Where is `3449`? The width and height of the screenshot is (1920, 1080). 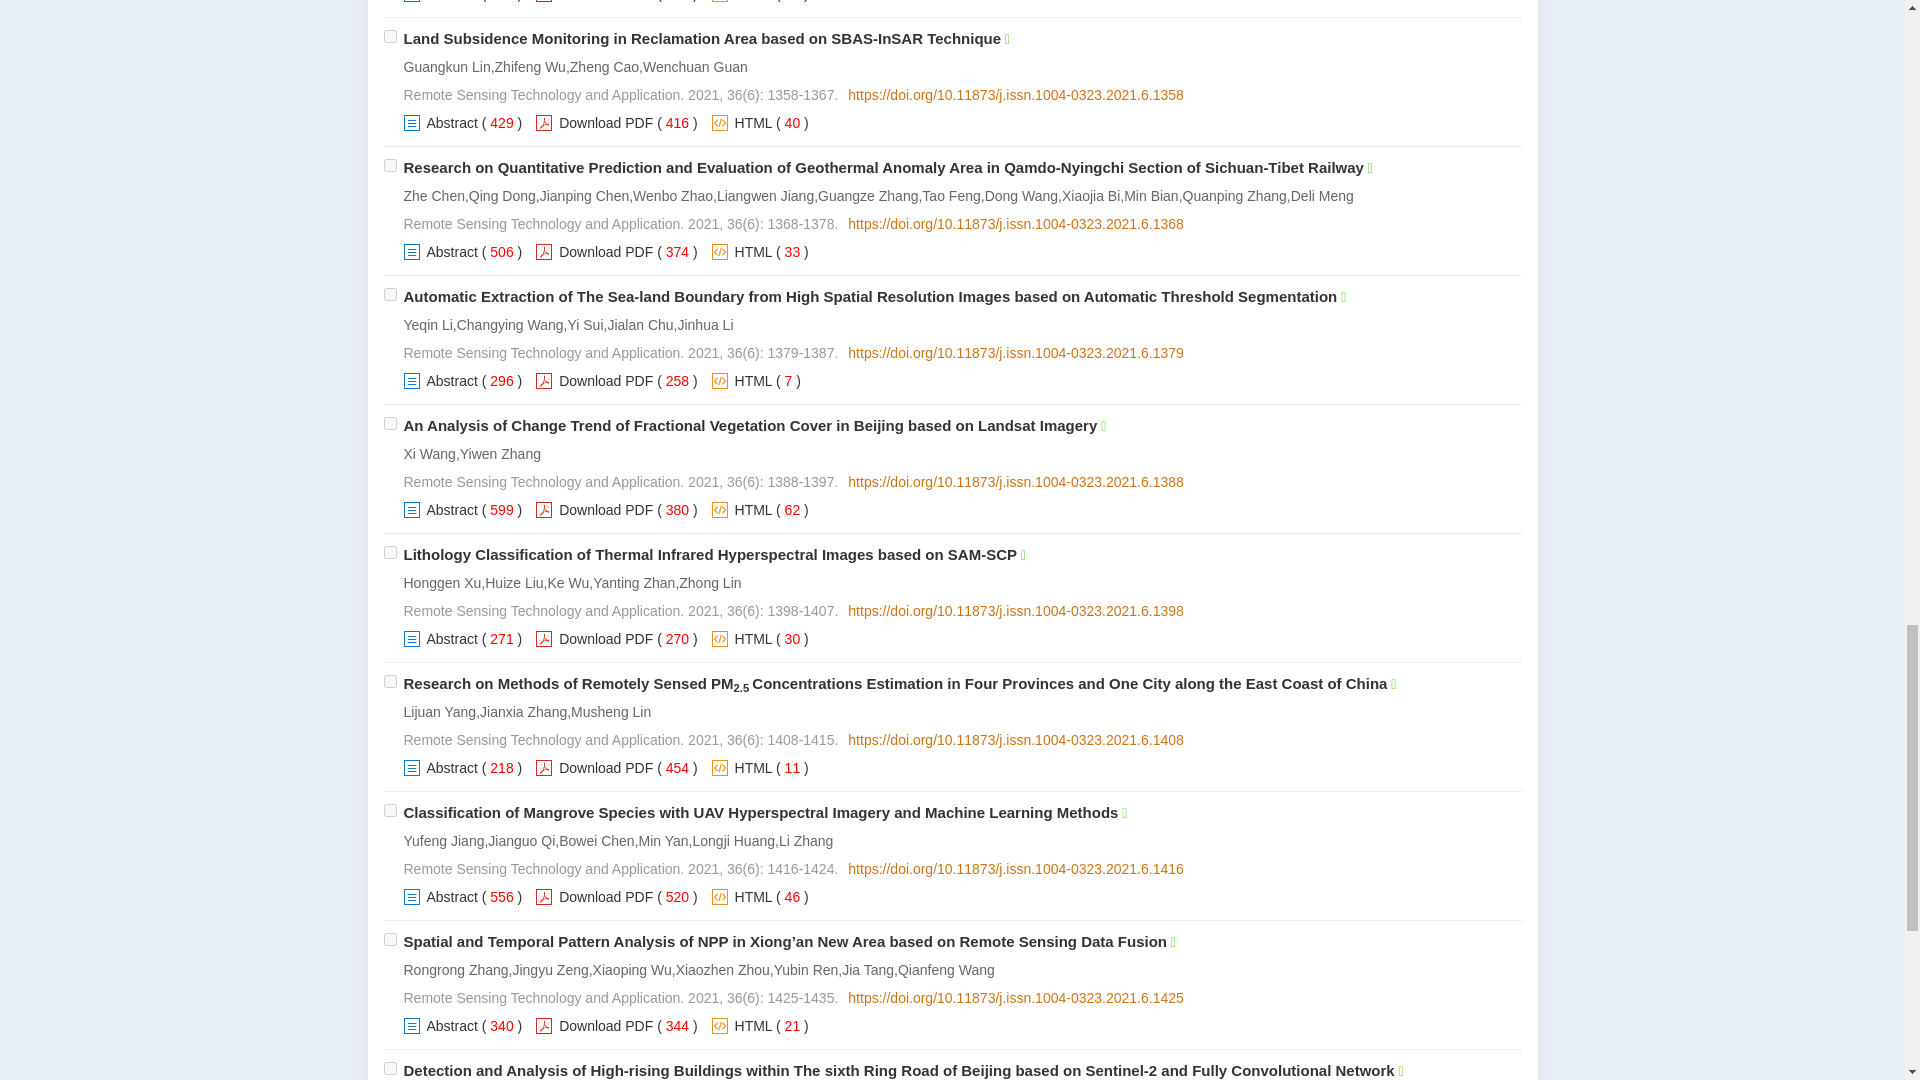 3449 is located at coordinates (390, 164).